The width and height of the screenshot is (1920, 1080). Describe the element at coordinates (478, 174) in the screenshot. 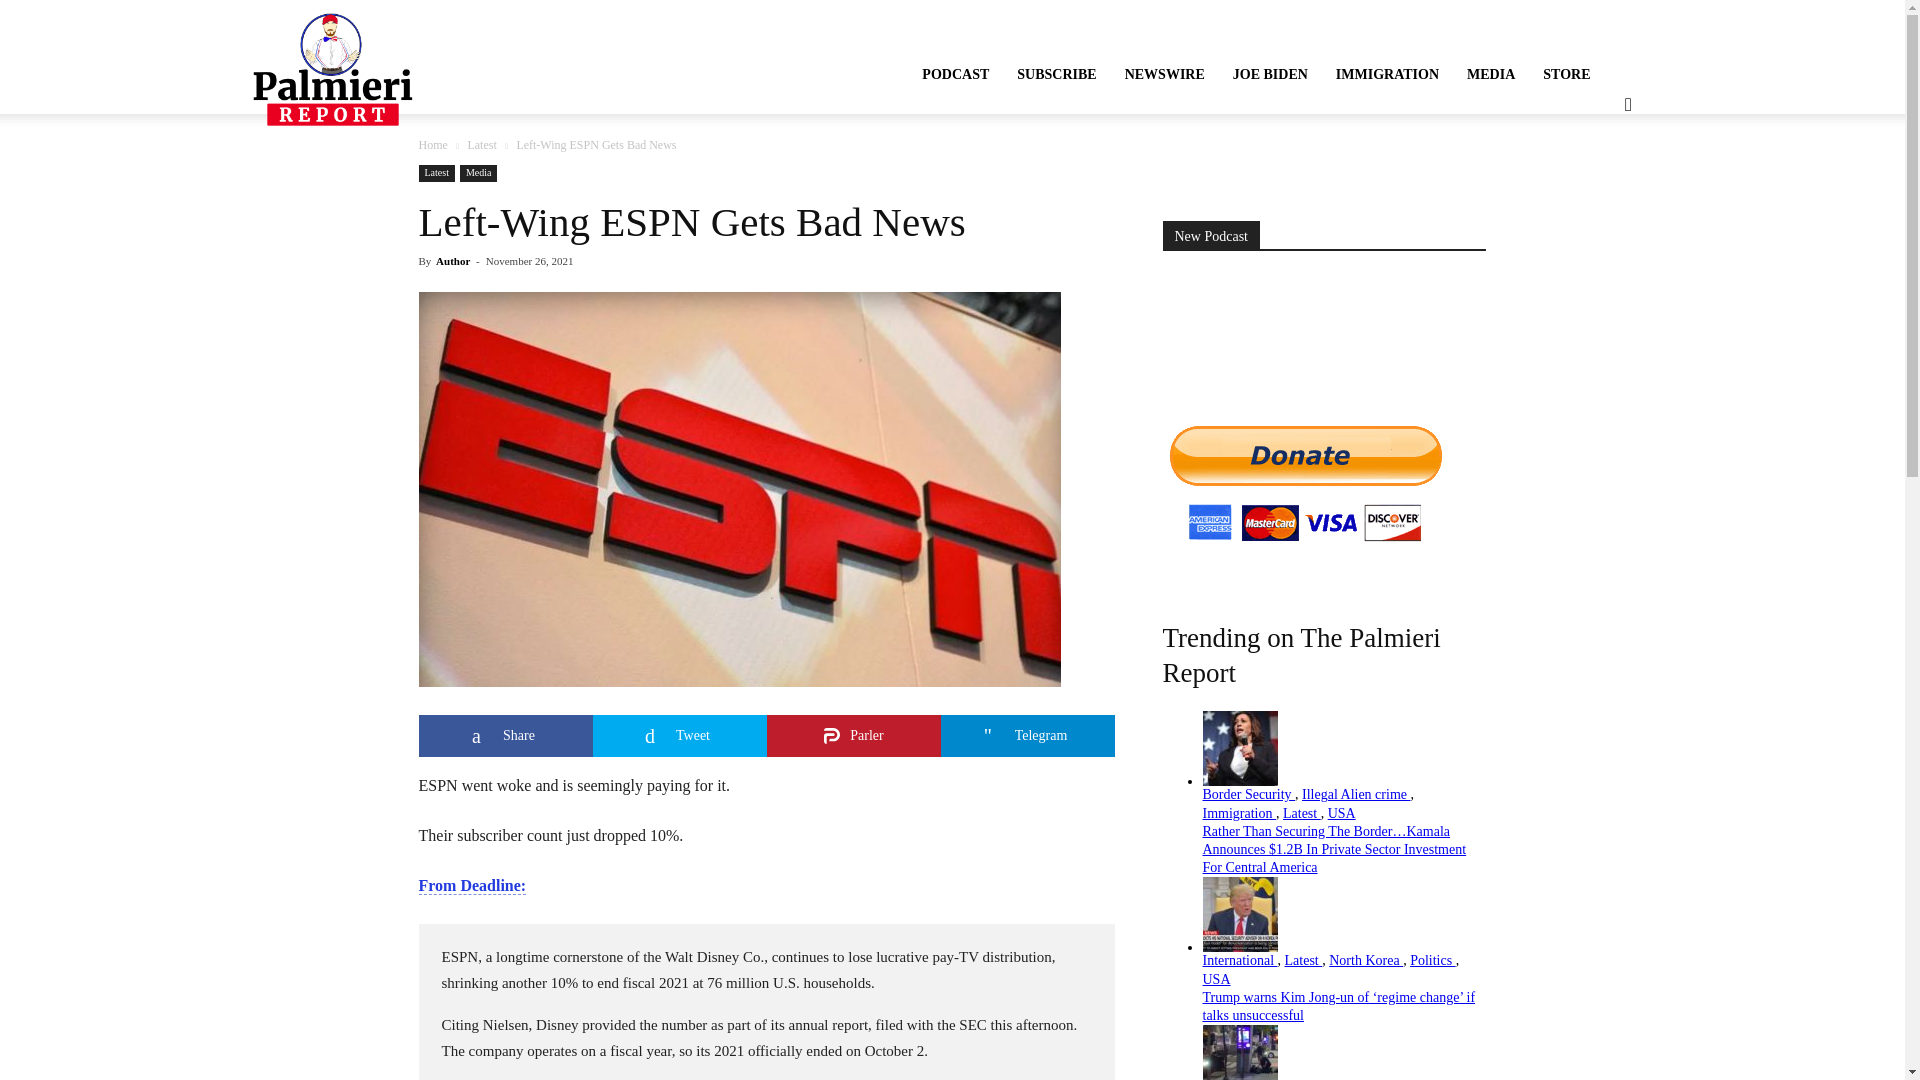

I see `Media` at that location.